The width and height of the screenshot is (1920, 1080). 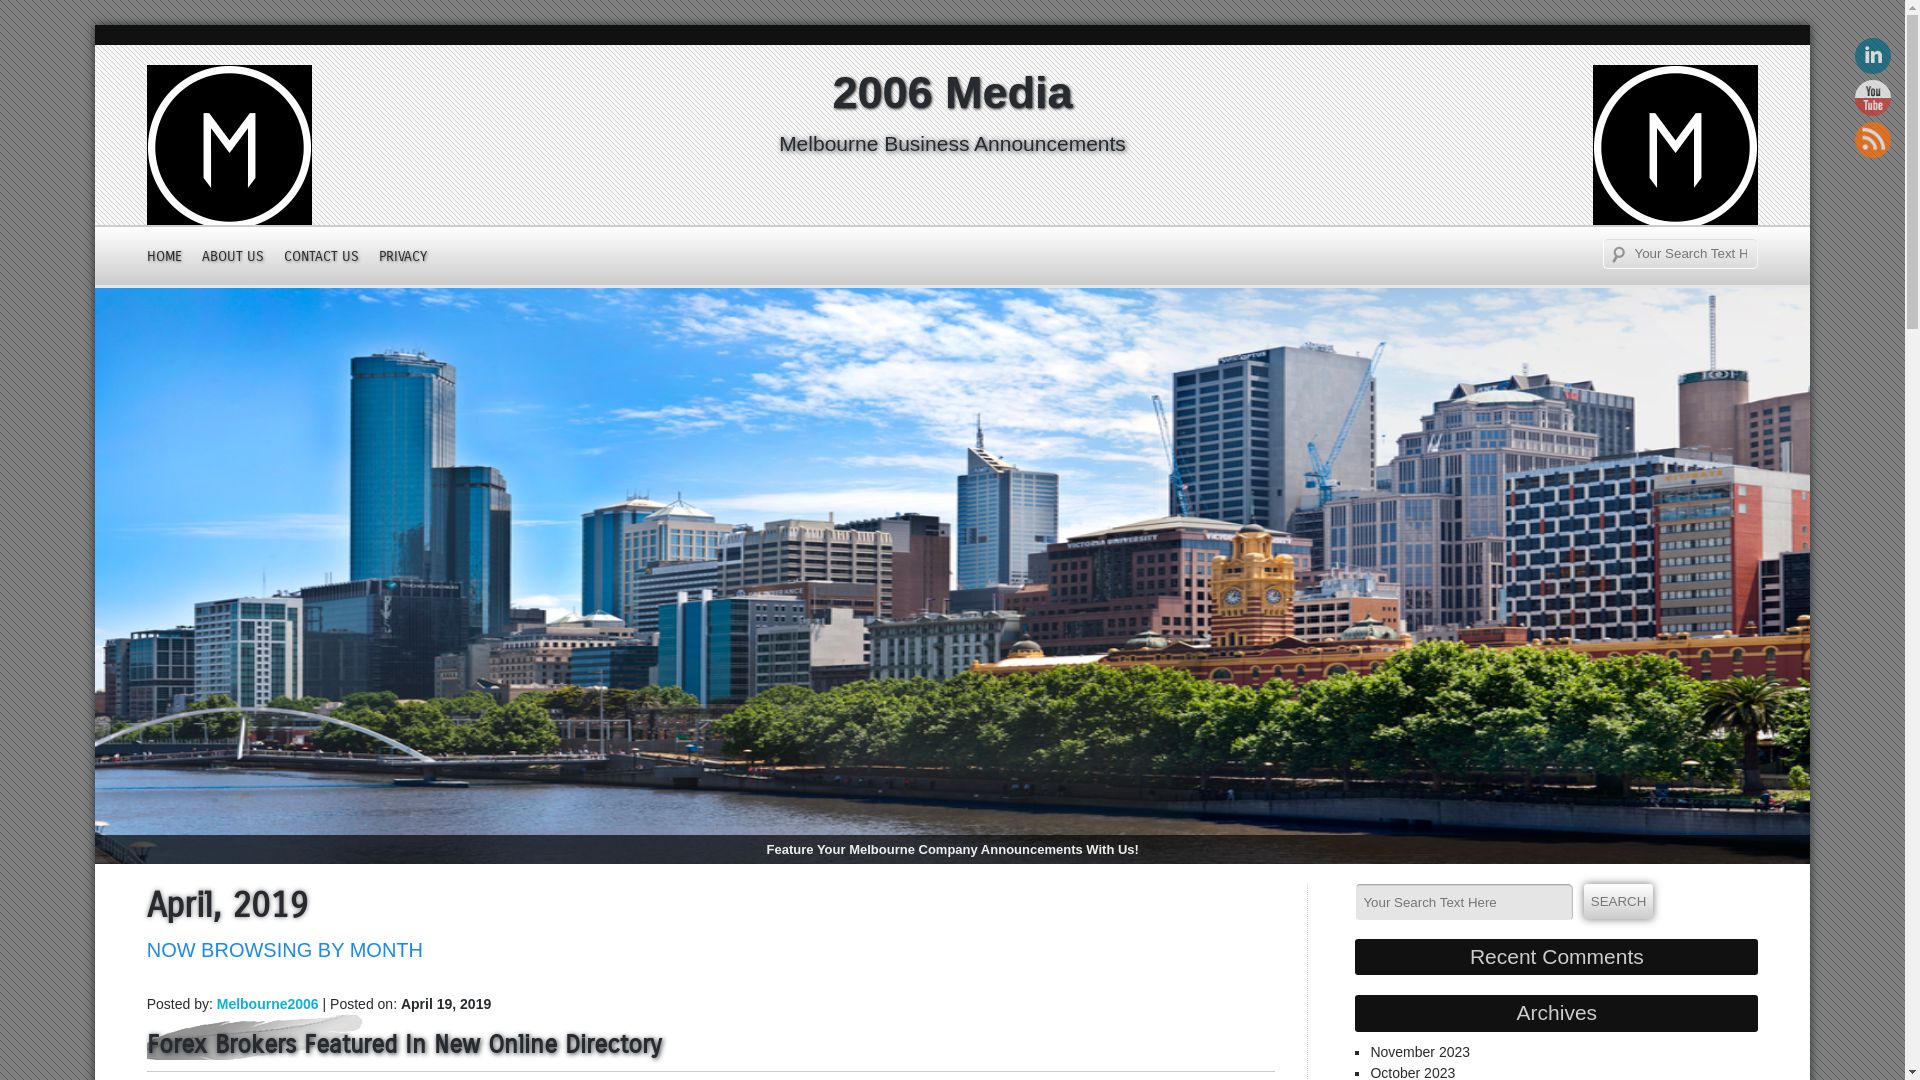 I want to click on Search, so click(x=1619, y=902).